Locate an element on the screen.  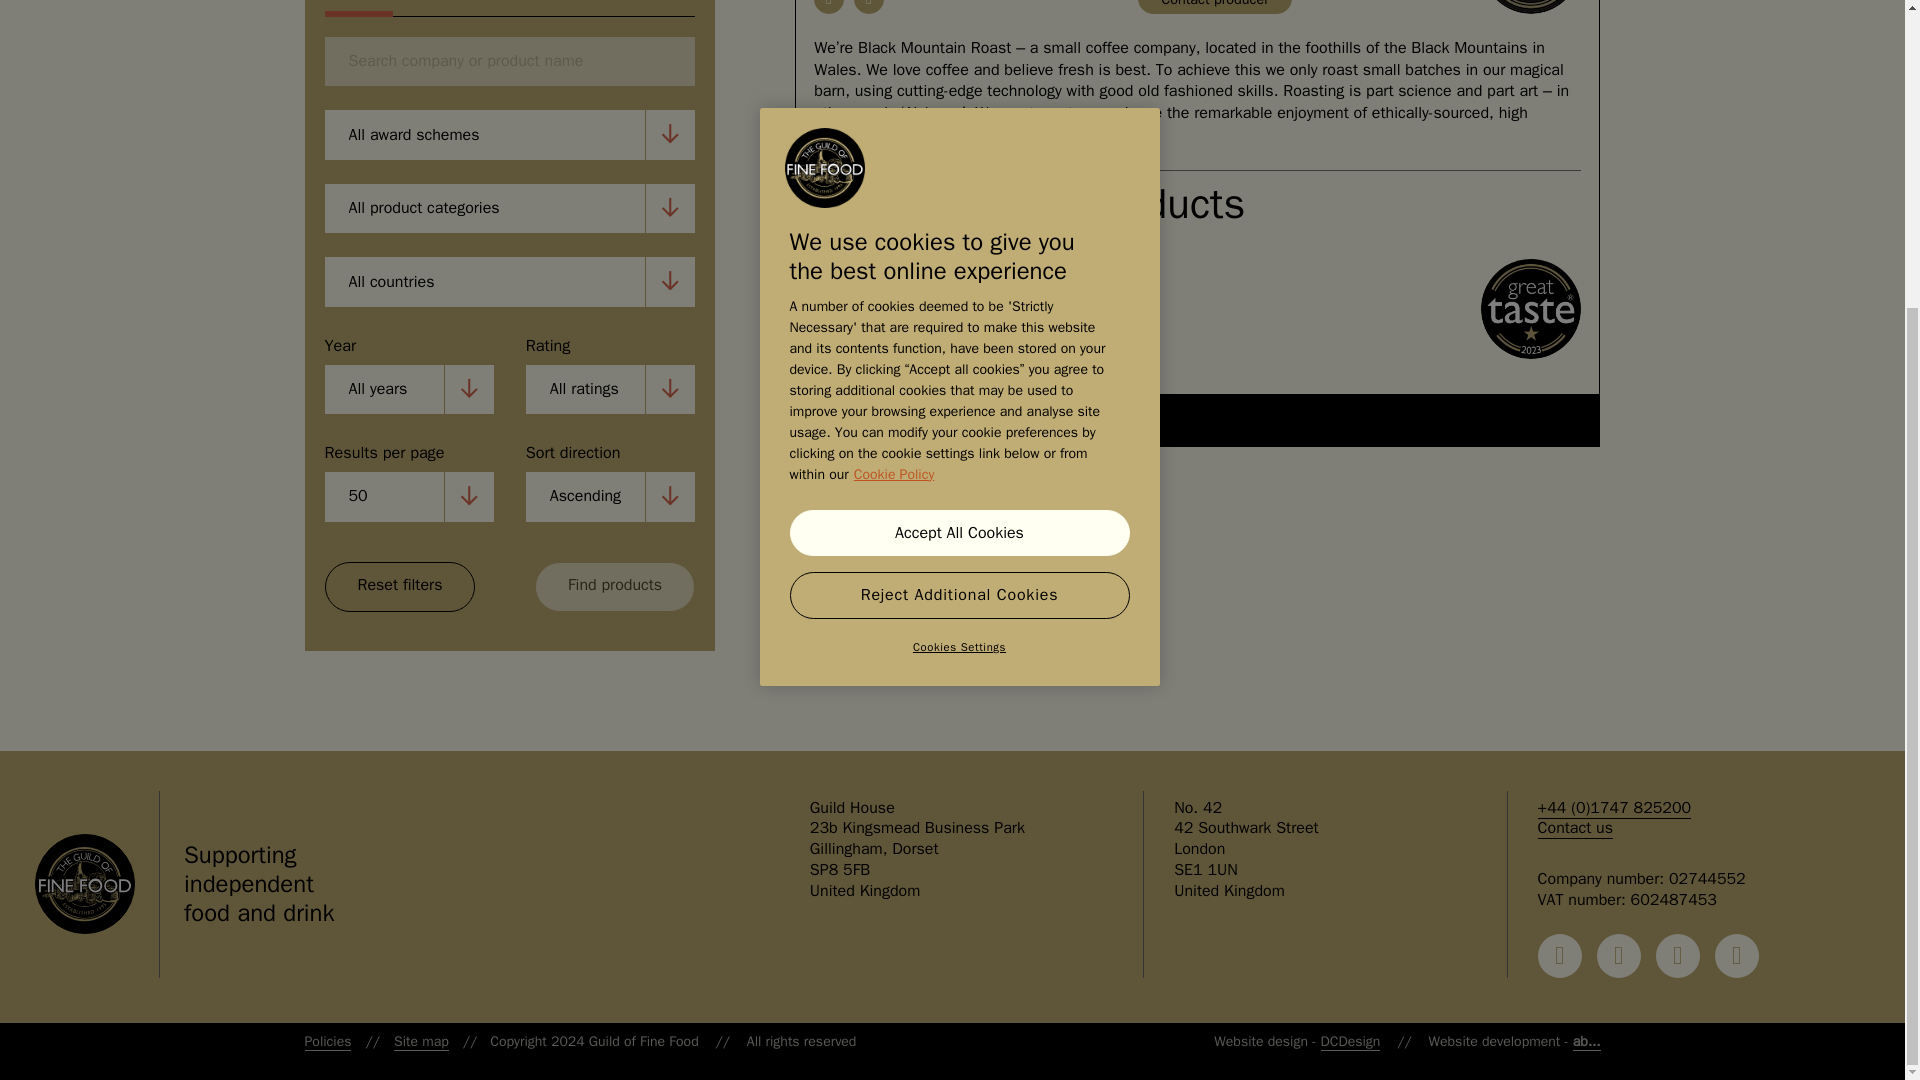
Site map is located at coordinates (421, 1041).